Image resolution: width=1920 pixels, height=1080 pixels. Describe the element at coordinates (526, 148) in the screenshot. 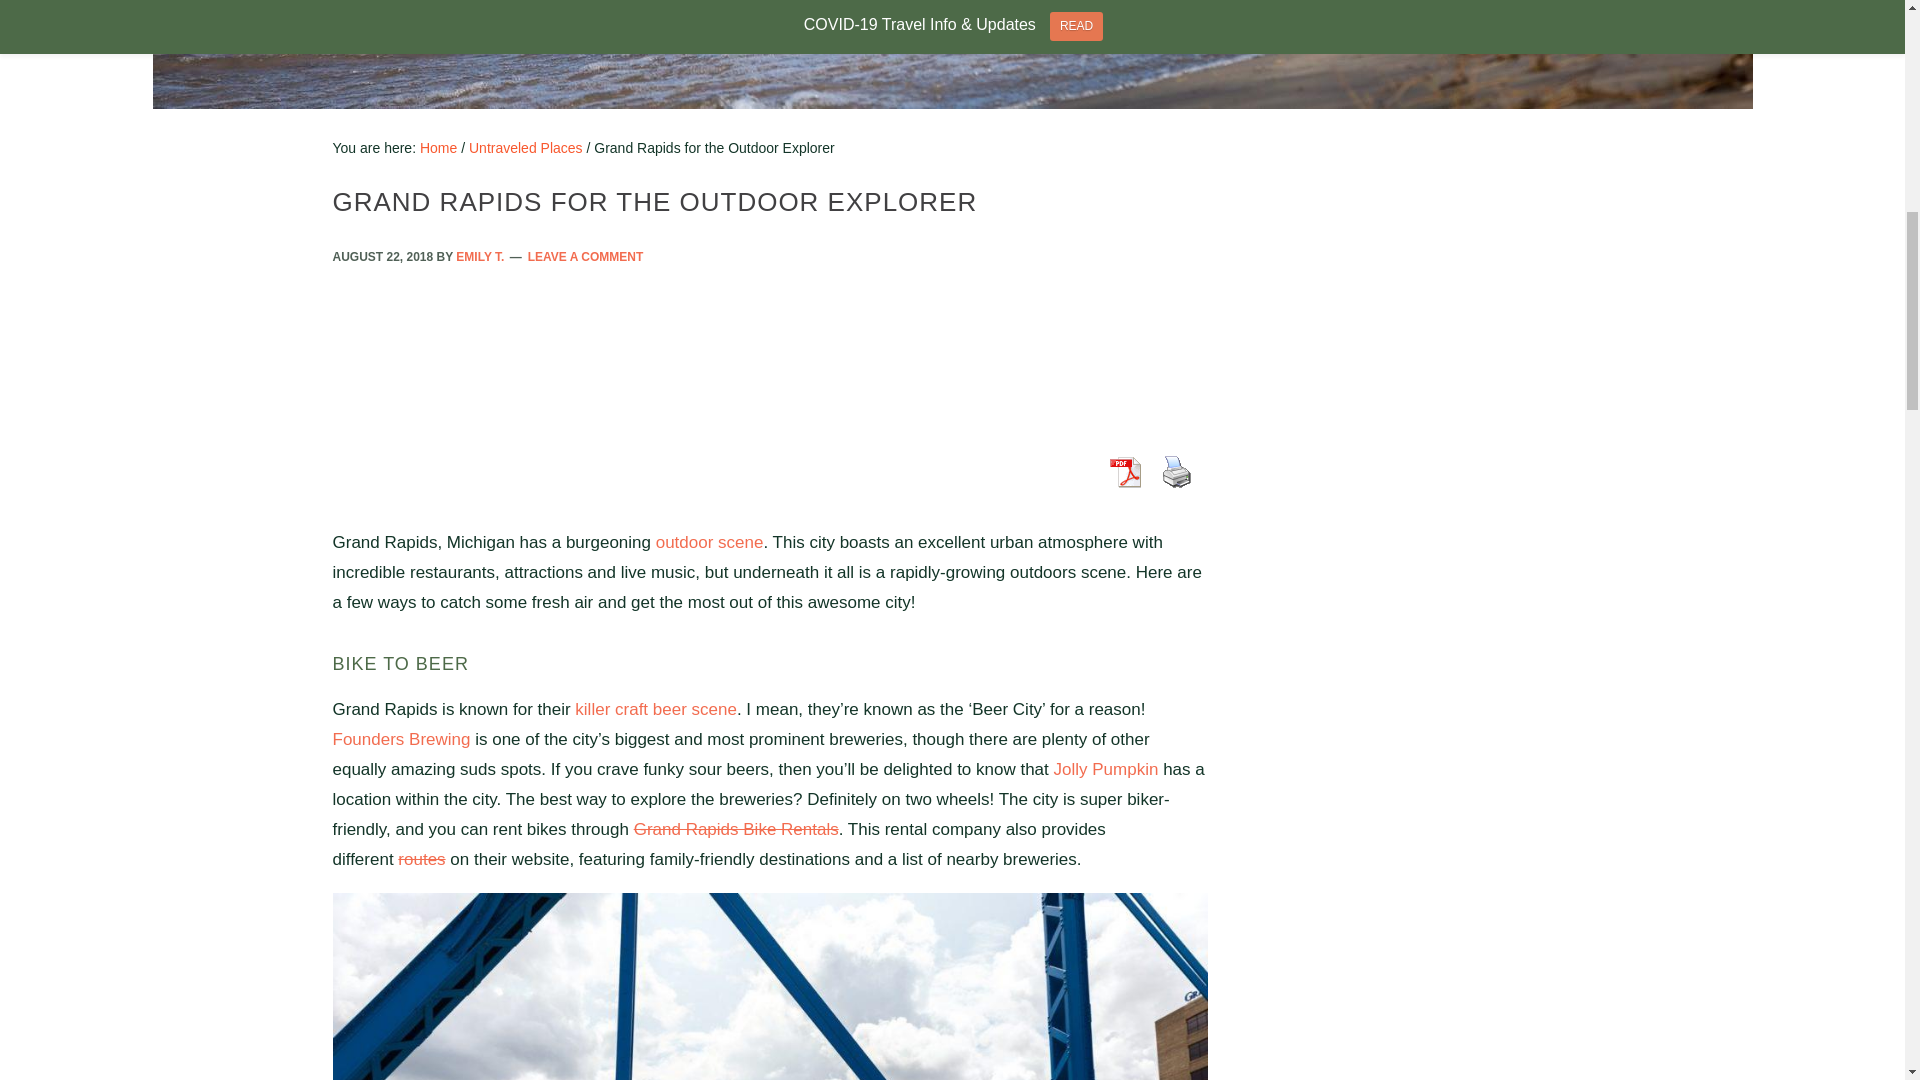

I see `Untraveled Places` at that location.